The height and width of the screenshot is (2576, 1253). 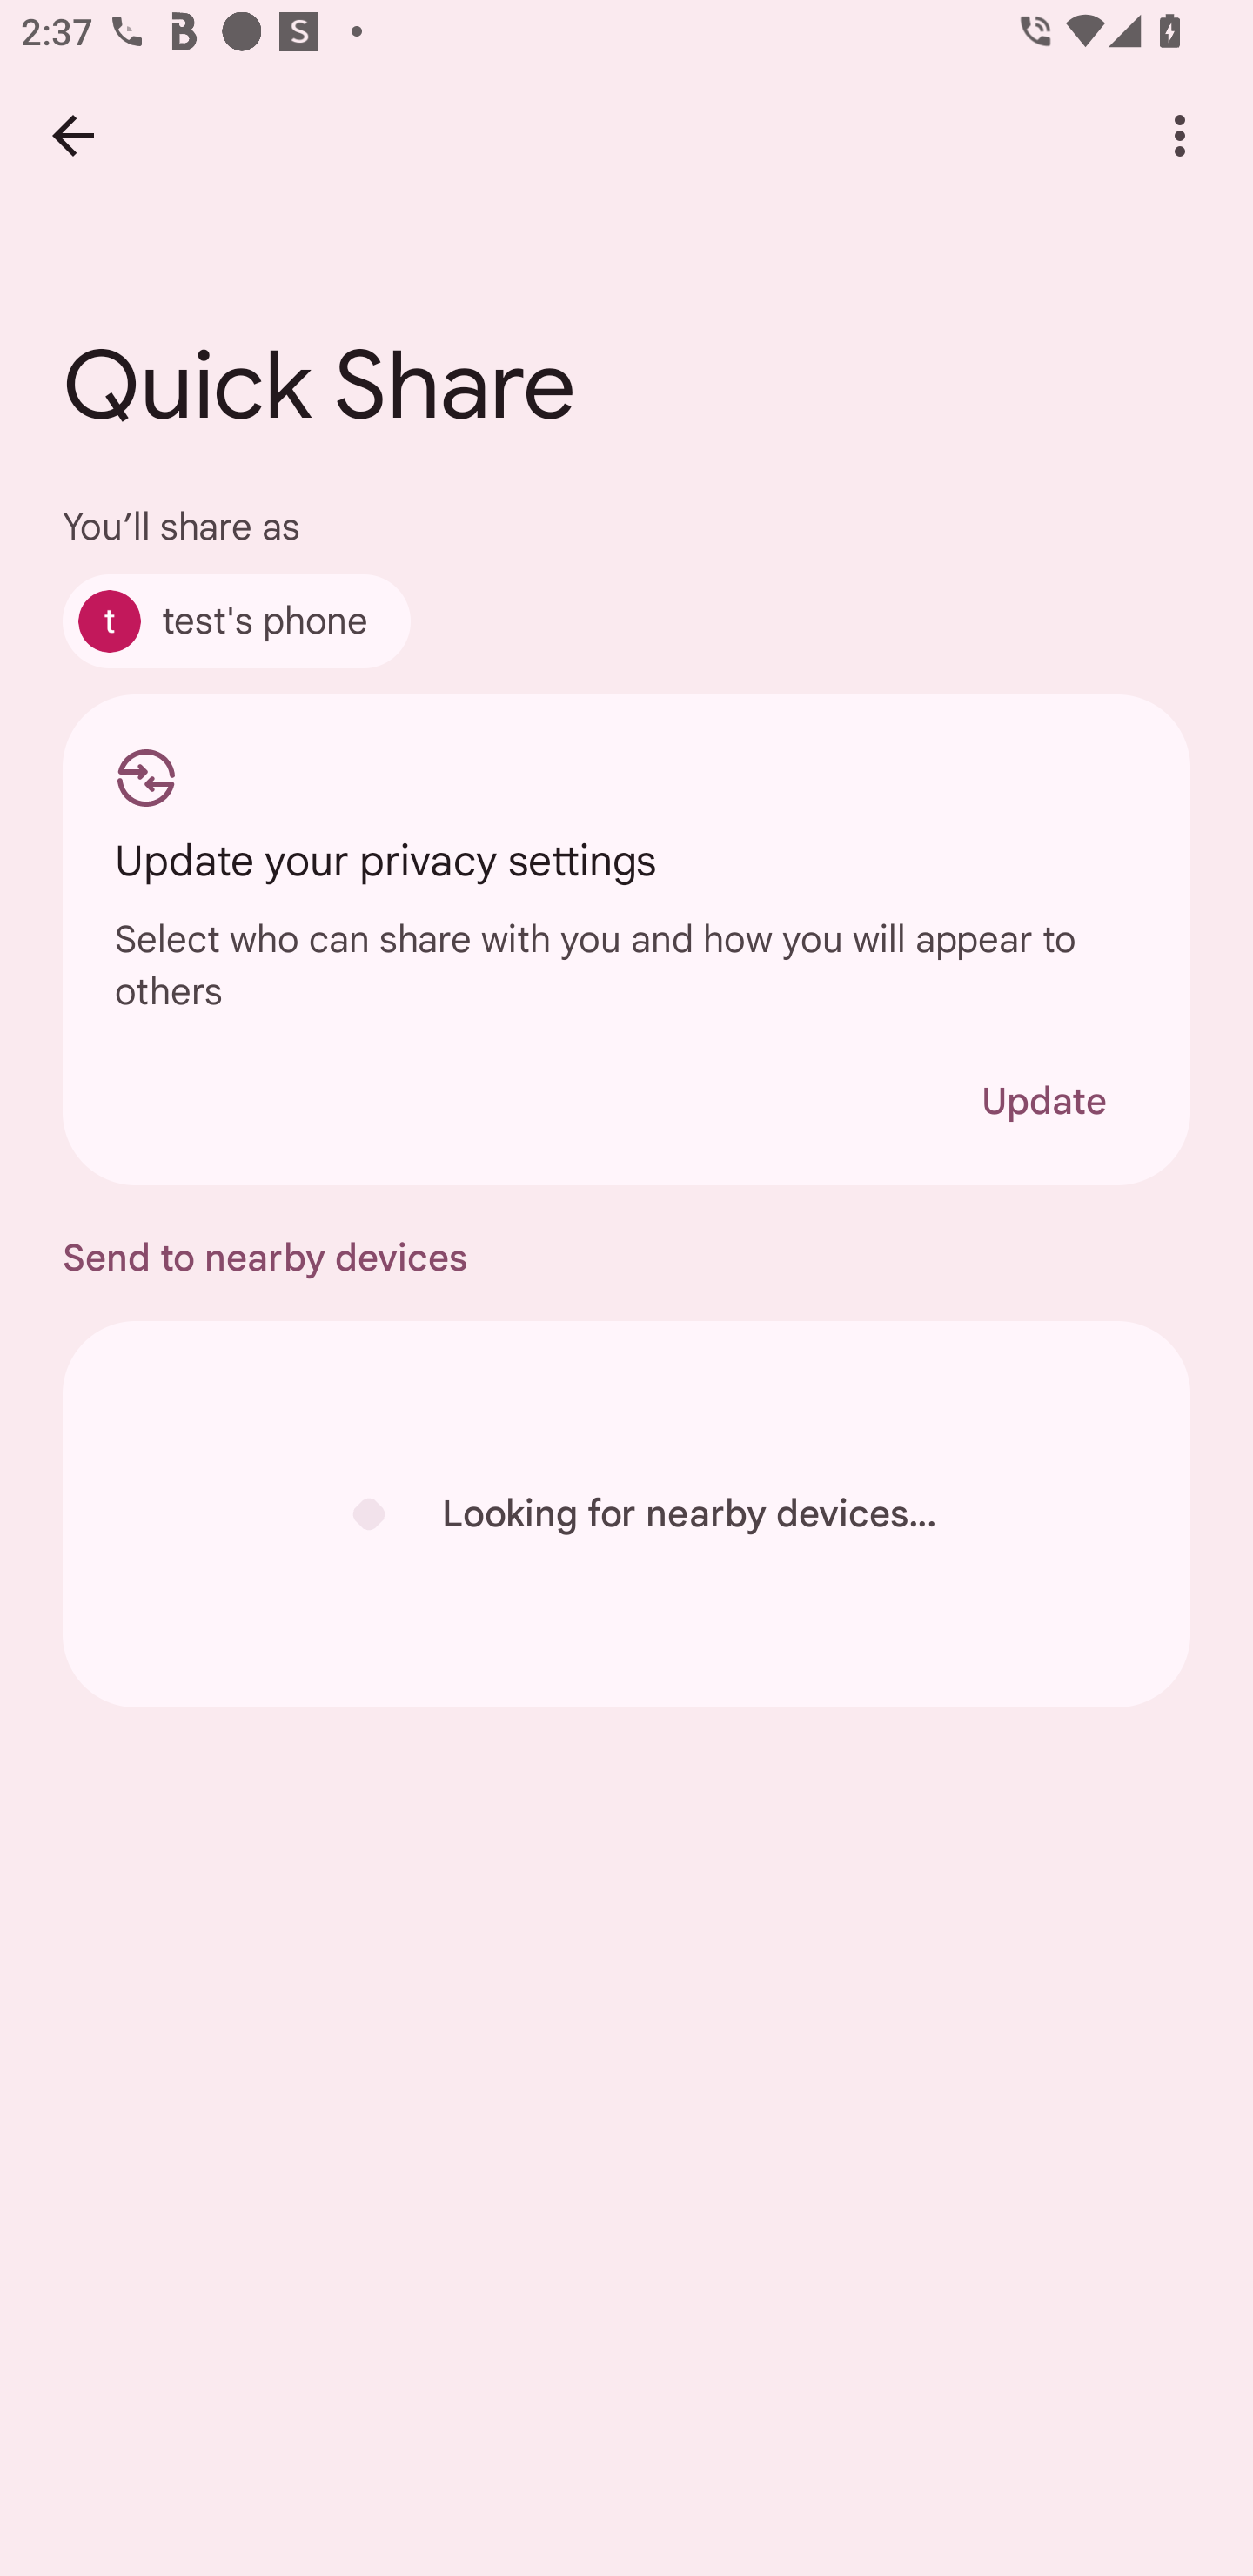 What do you see at coordinates (72, 134) in the screenshot?
I see `Back` at bounding box center [72, 134].